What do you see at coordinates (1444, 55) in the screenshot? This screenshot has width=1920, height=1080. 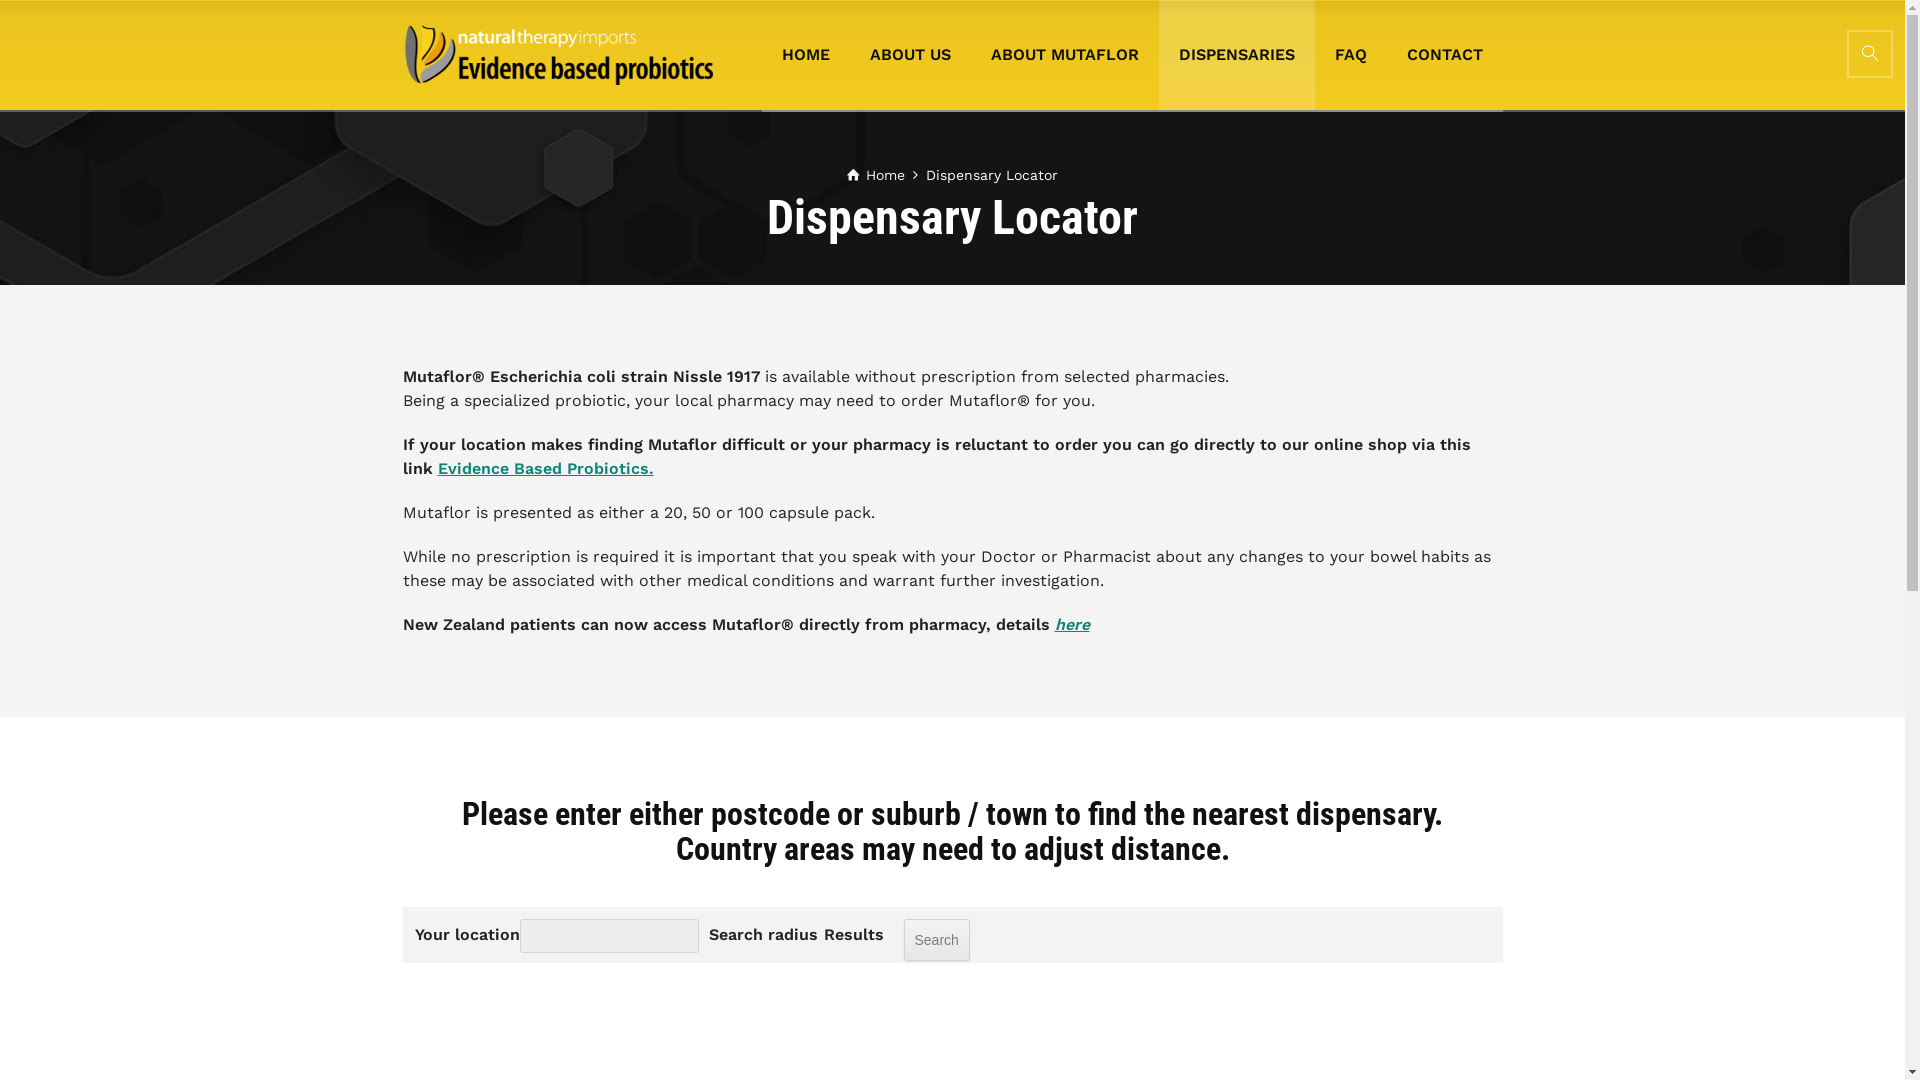 I see `CONTACT` at bounding box center [1444, 55].